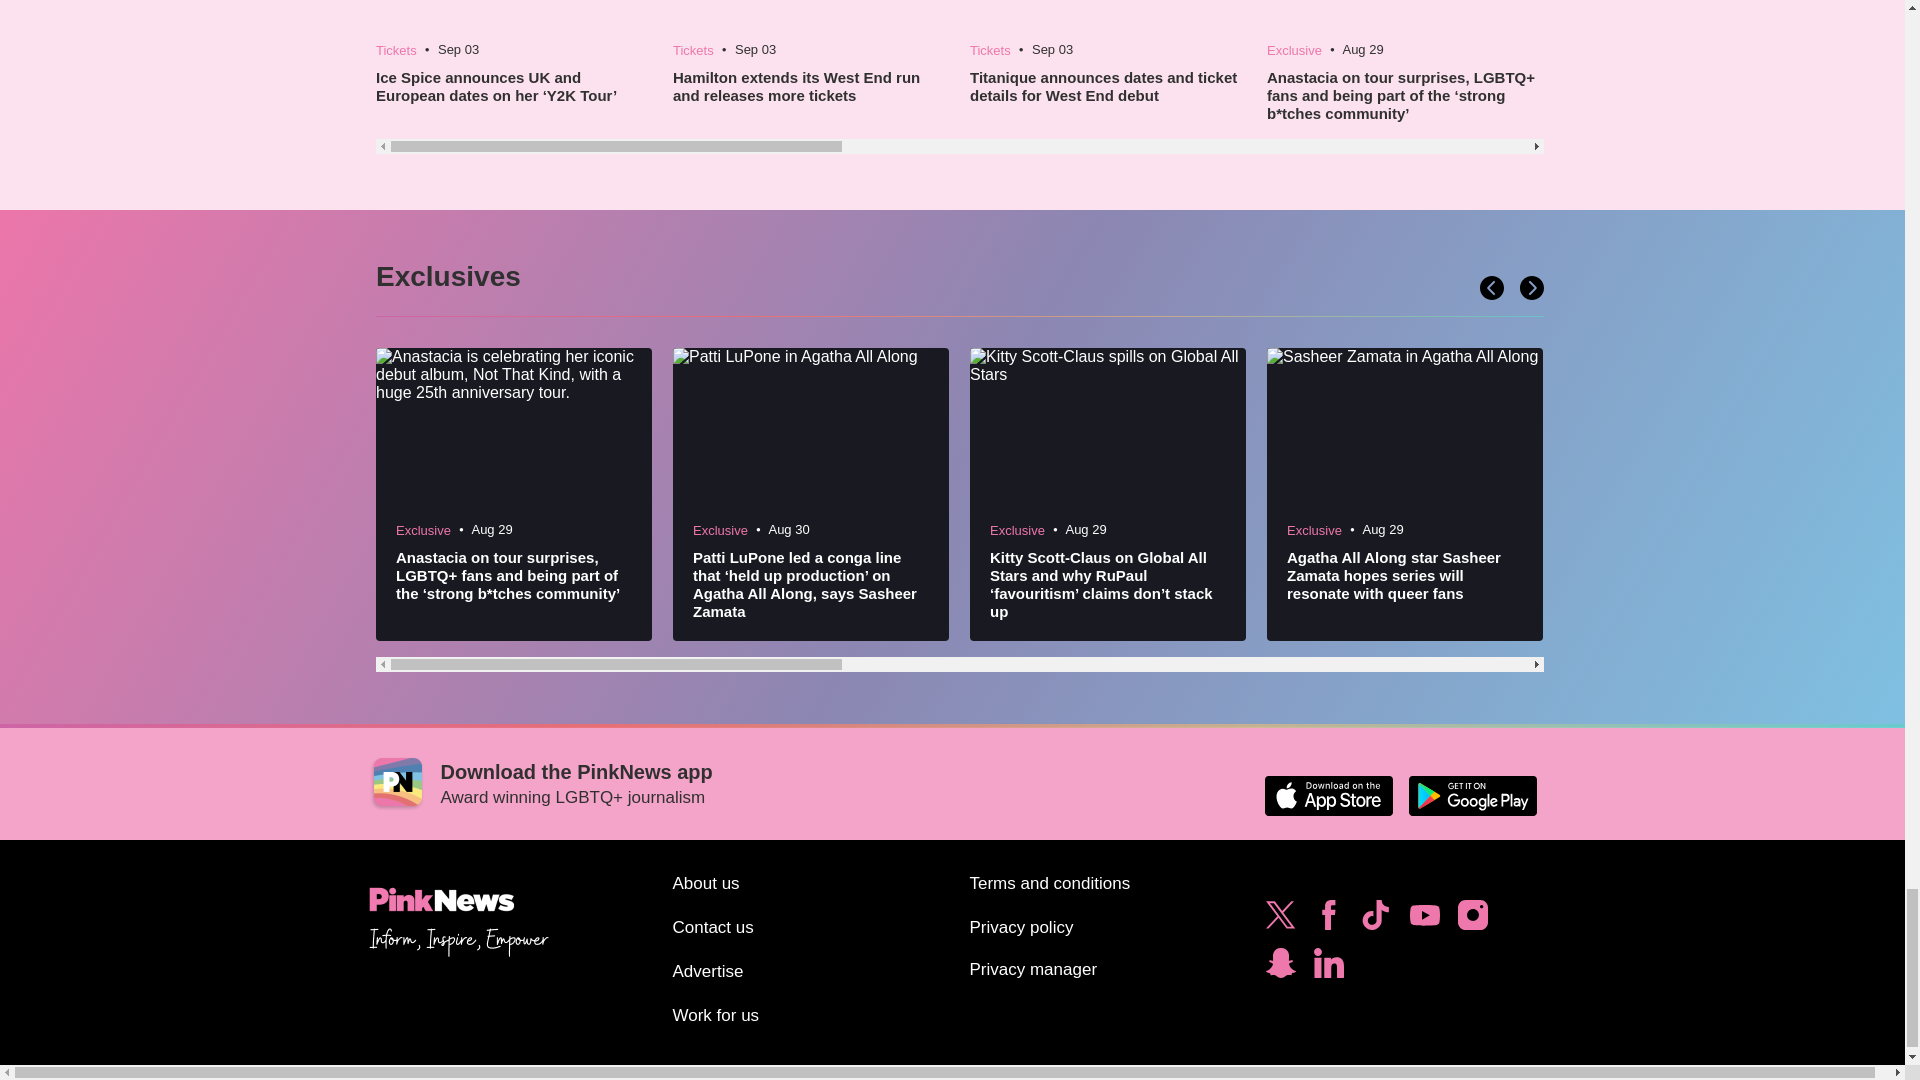 Image resolution: width=1920 pixels, height=1080 pixels. I want to click on Follow PinkNews on LinkedIn, so click(1328, 968).